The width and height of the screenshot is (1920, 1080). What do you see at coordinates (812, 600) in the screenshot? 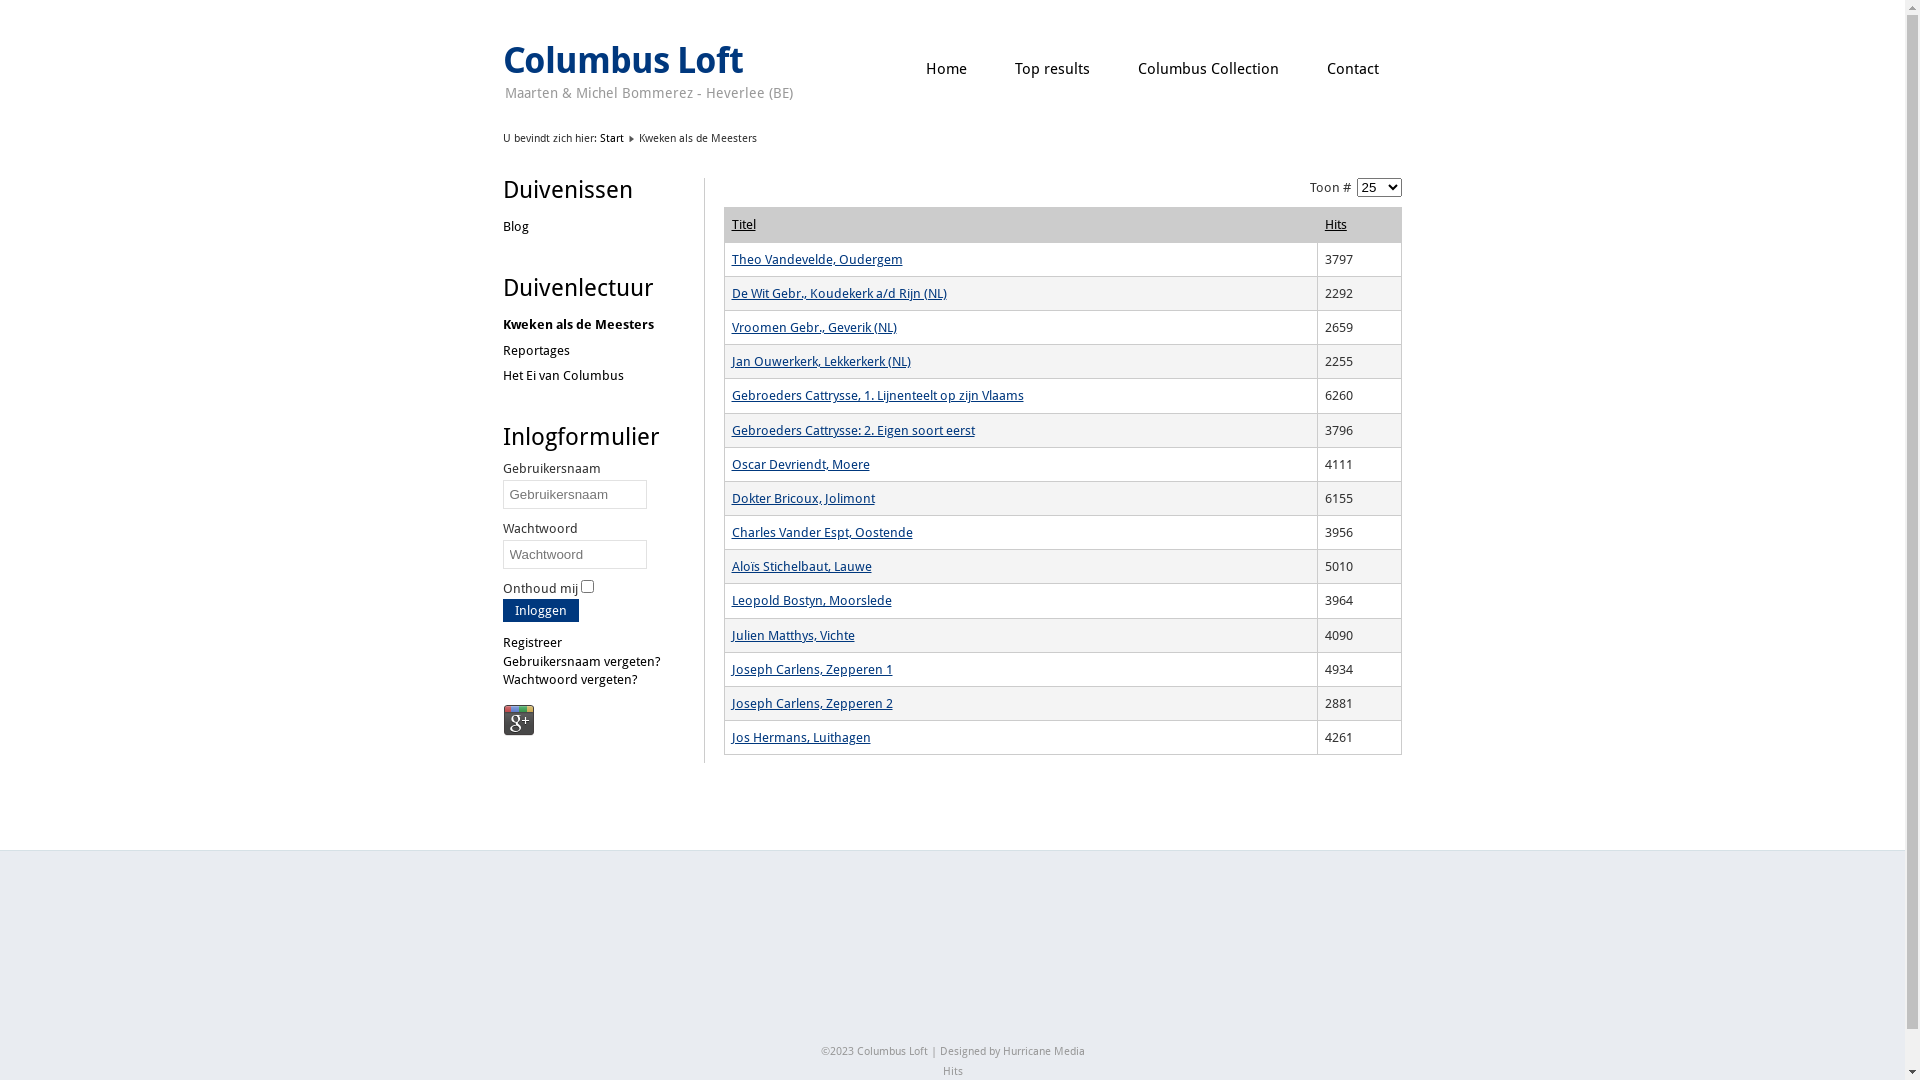
I see `Leopold Bostyn, Moorslede` at bounding box center [812, 600].